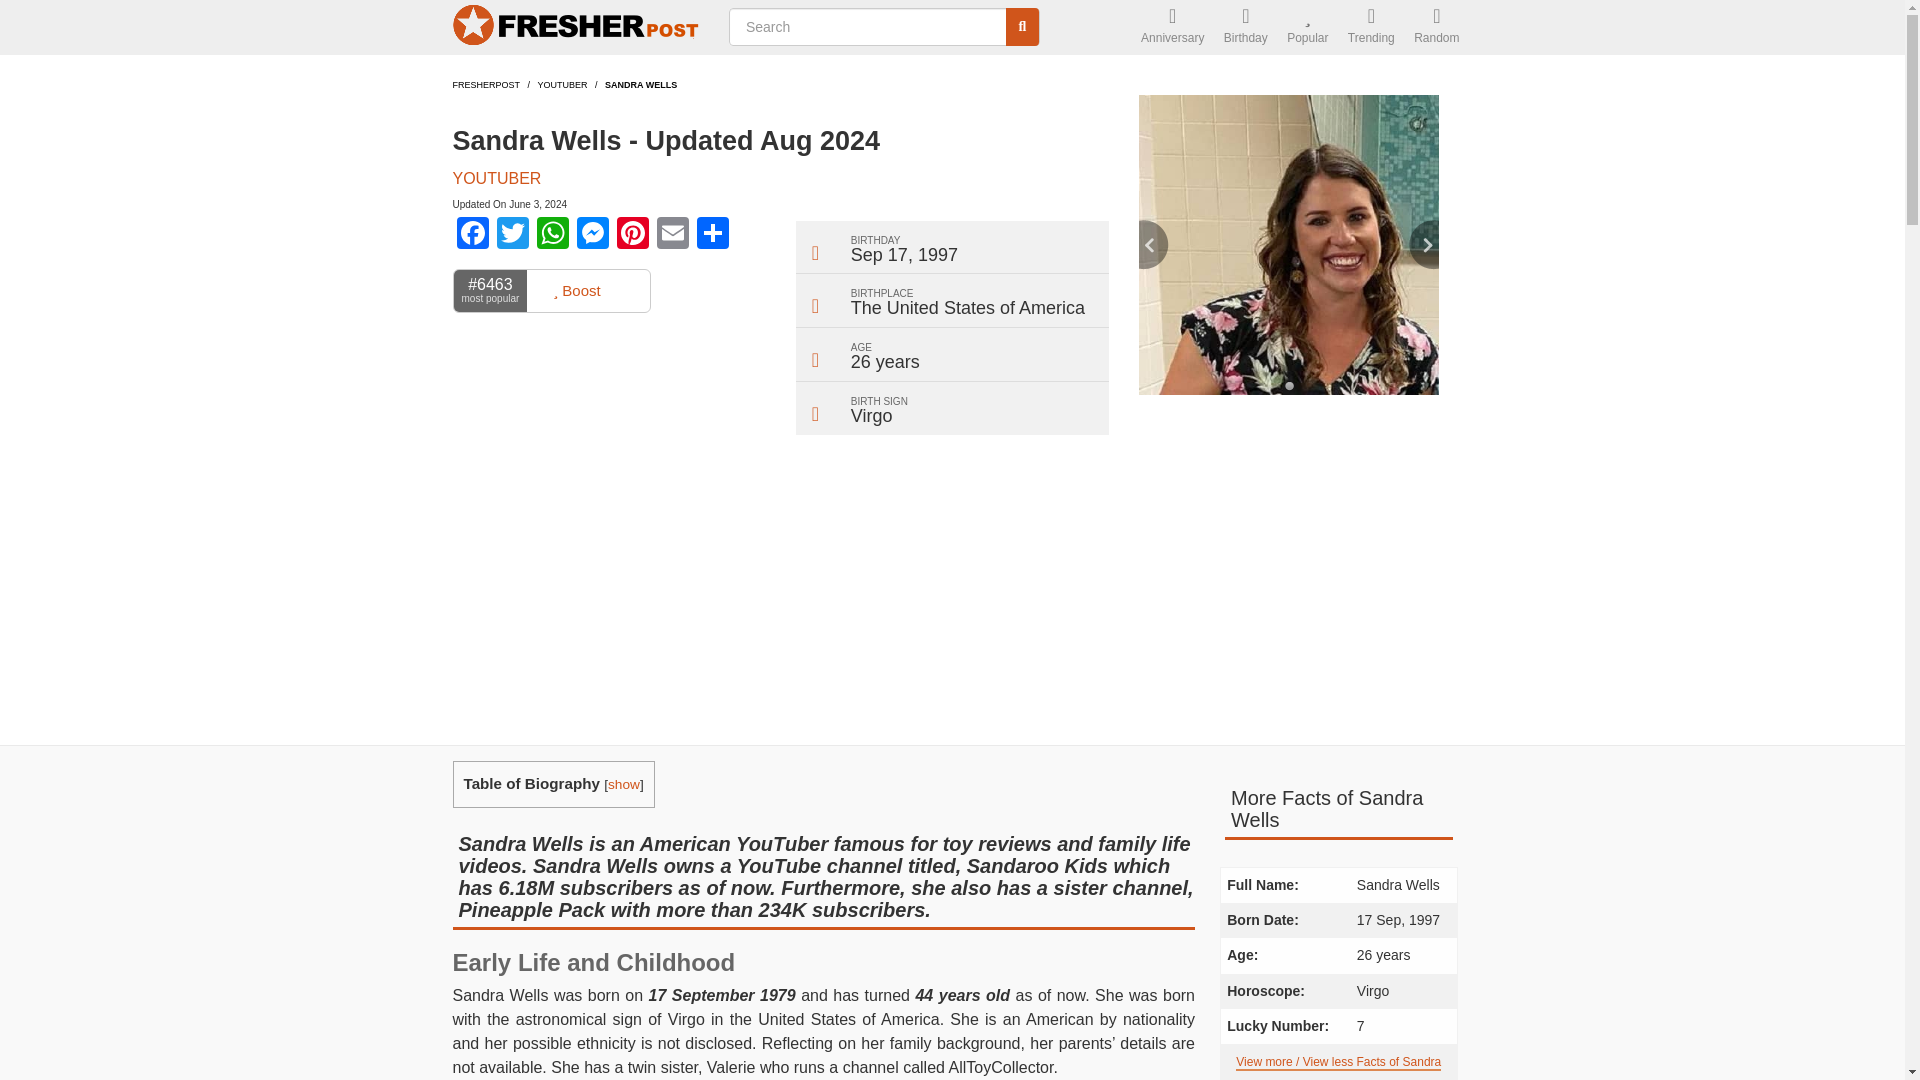 This screenshot has height=1080, width=1920. What do you see at coordinates (552, 235) in the screenshot?
I see `WhatsApp` at bounding box center [552, 235].